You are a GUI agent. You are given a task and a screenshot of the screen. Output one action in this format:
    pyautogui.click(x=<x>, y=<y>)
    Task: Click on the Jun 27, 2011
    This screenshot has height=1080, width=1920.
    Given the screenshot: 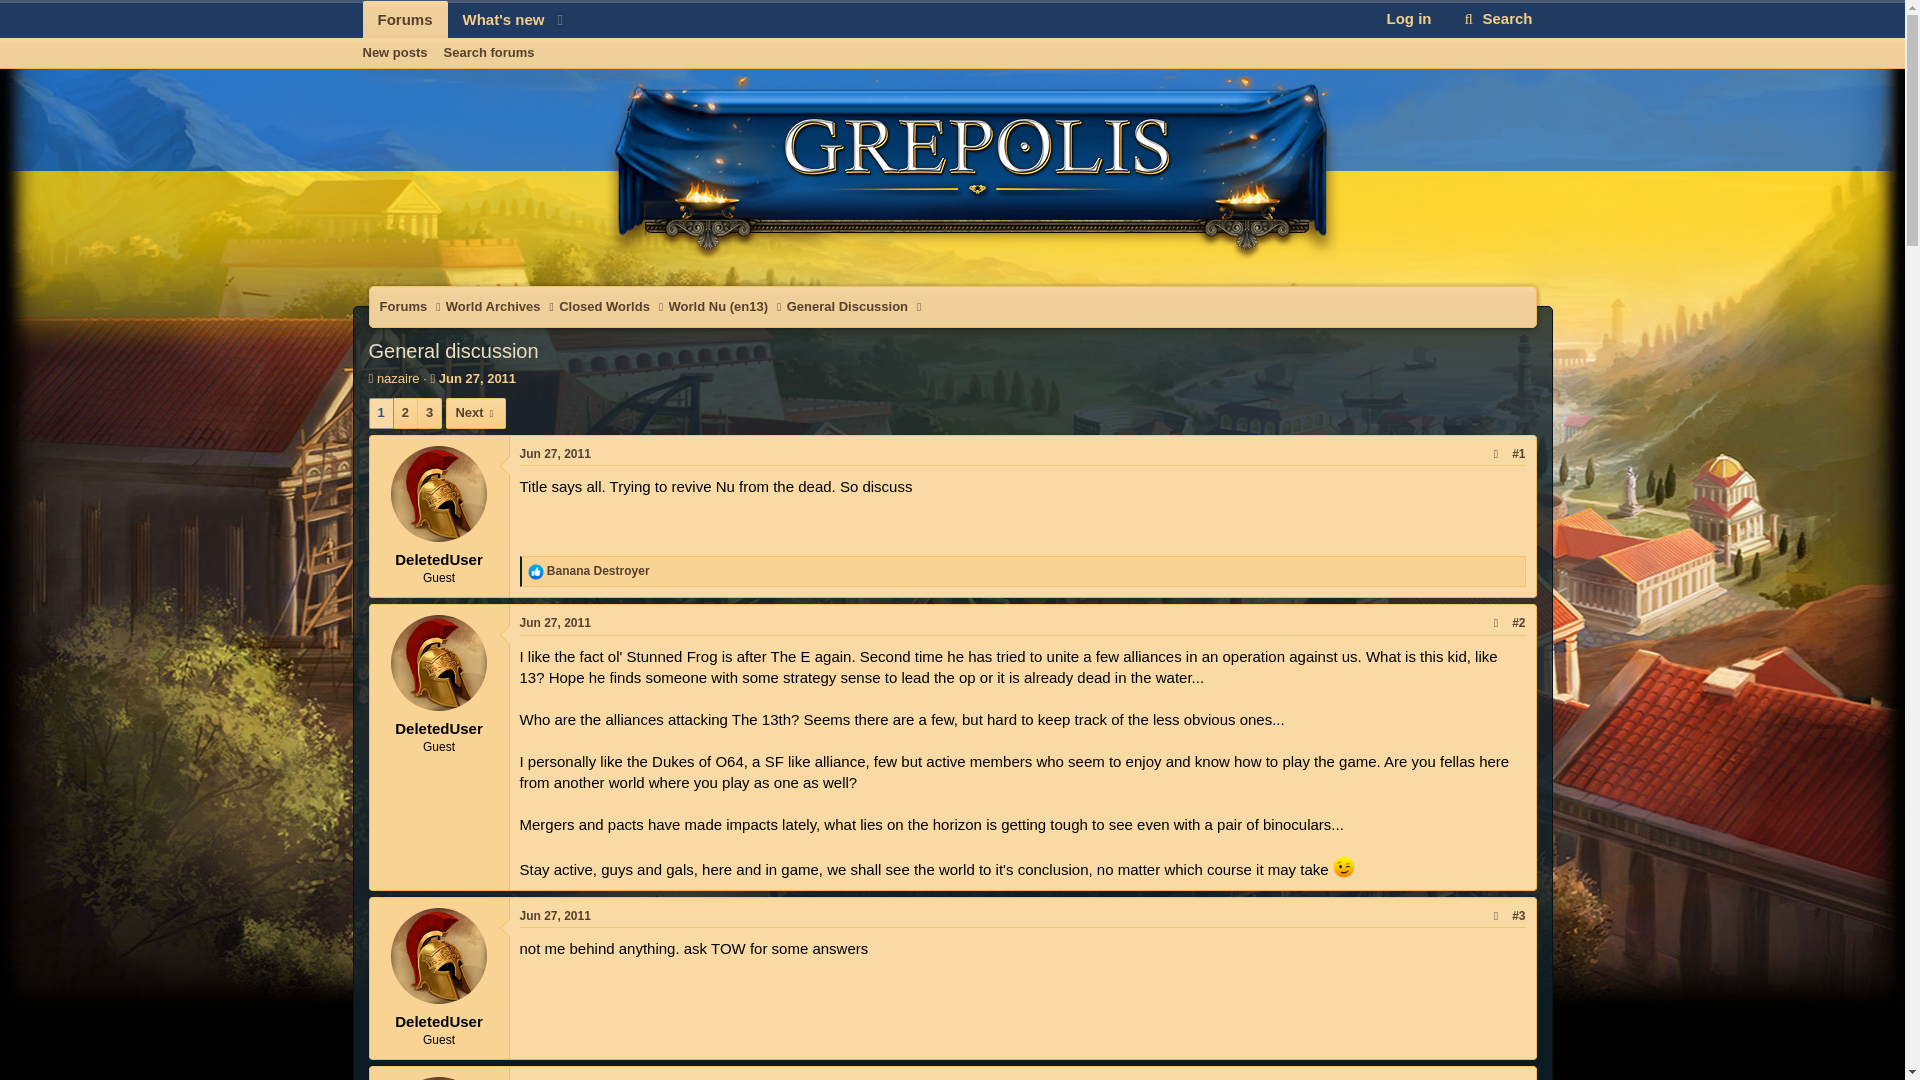 What is the action you would take?
    pyautogui.click(x=556, y=1078)
    